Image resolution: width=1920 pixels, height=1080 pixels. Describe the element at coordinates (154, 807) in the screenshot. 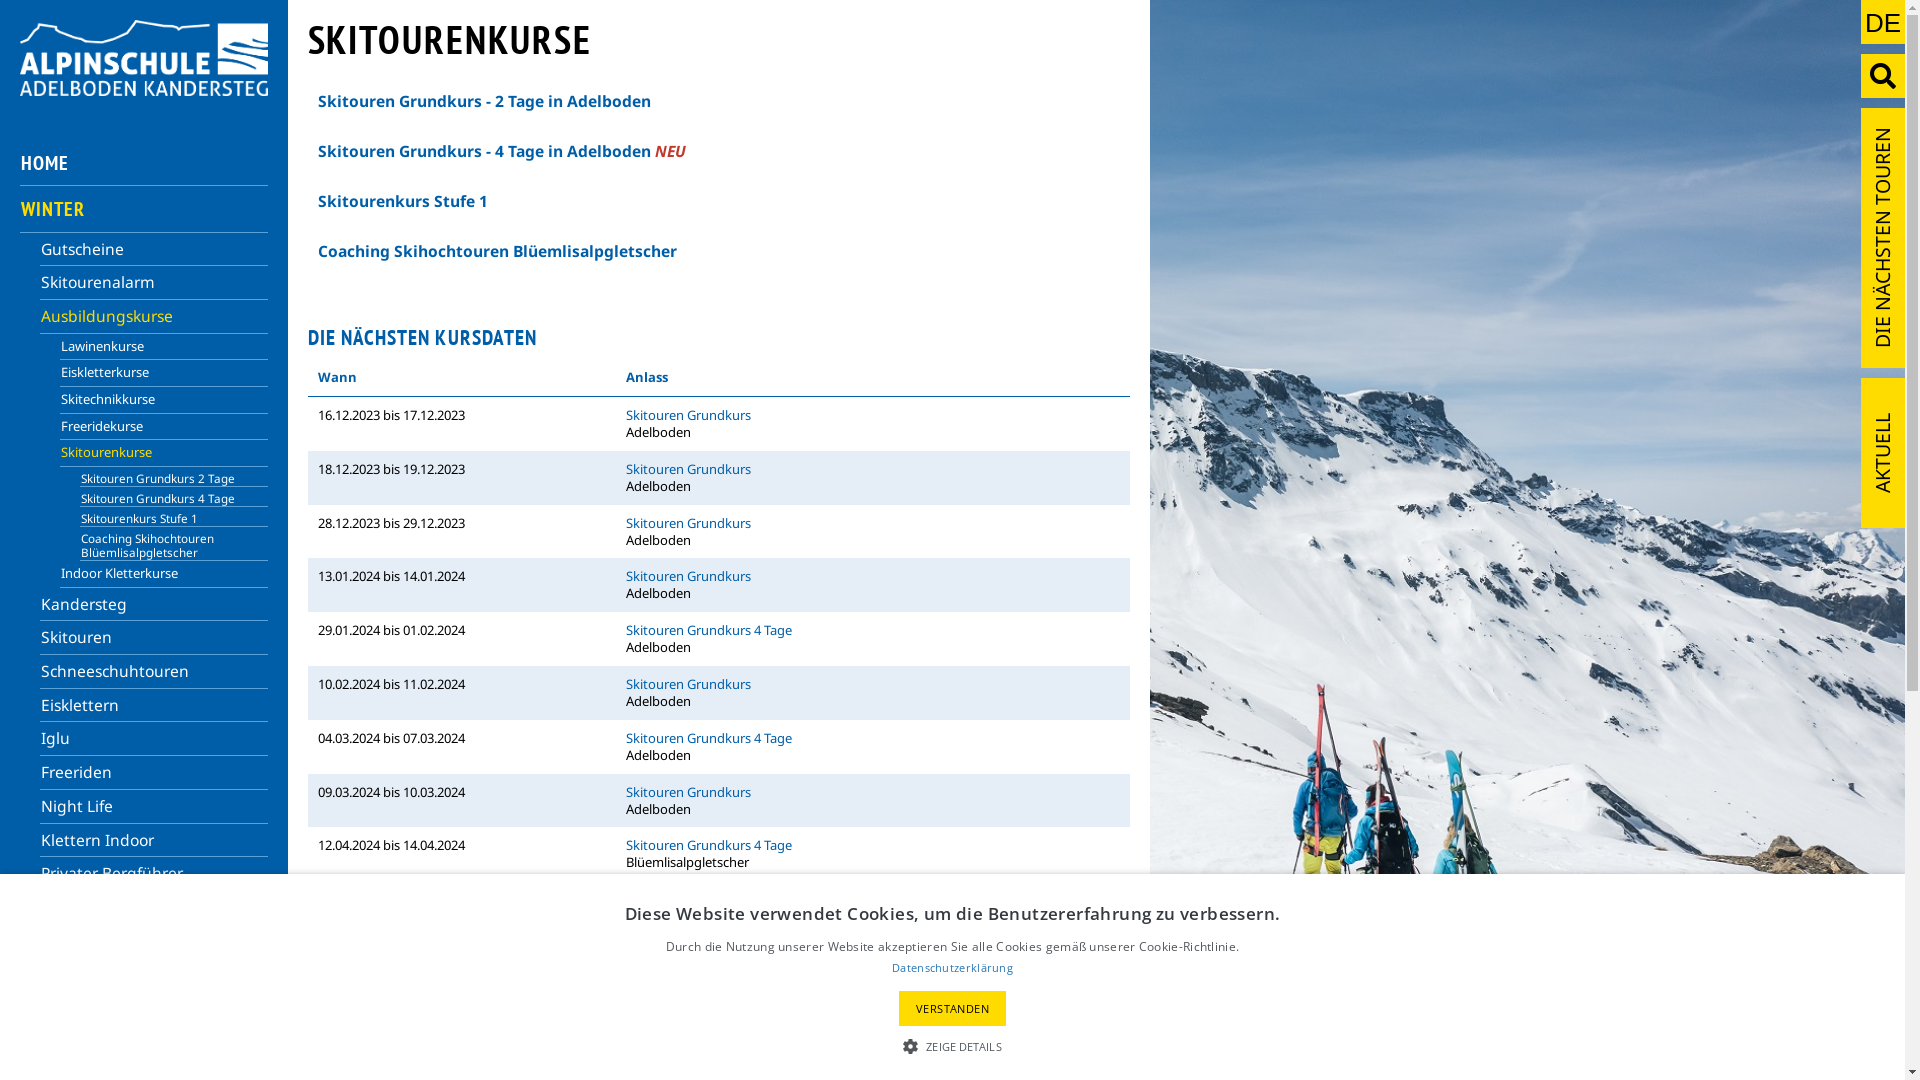

I see `Night Life` at that location.